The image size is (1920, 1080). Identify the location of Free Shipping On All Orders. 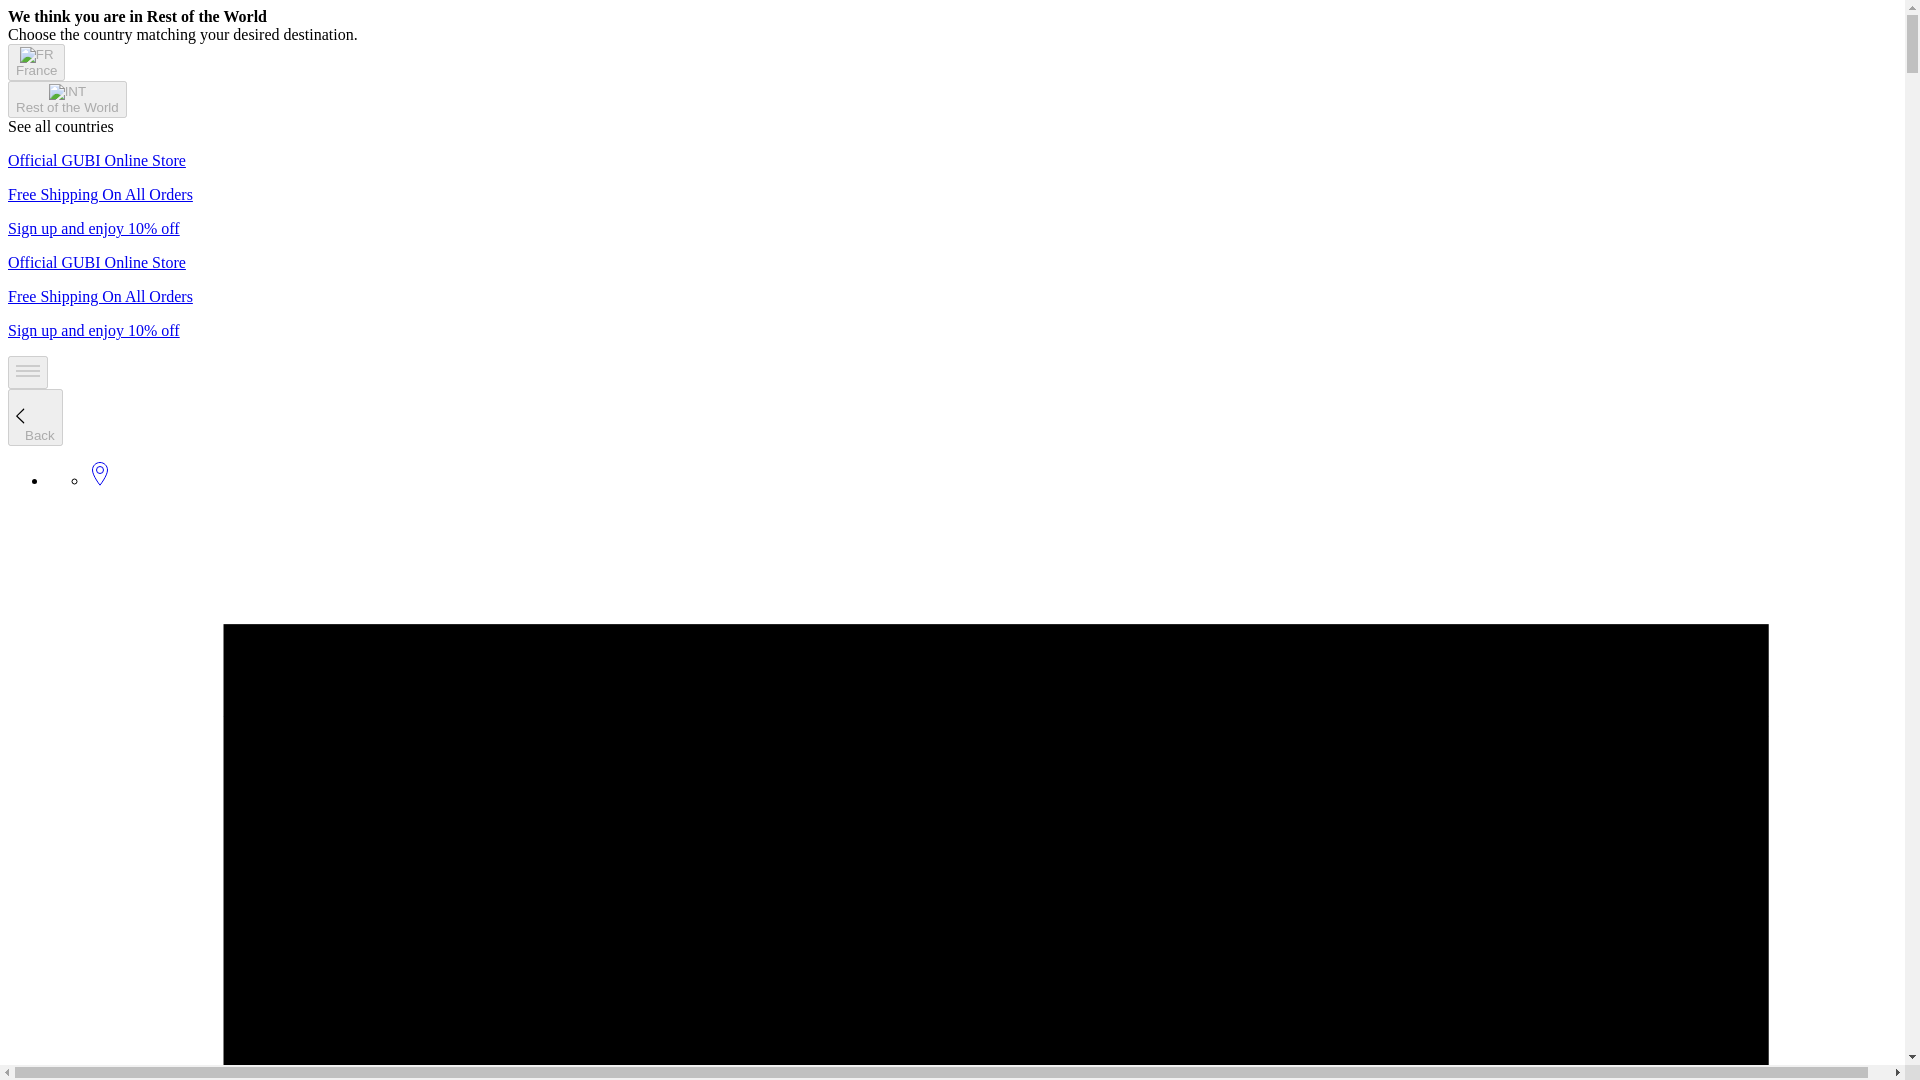
(100, 296).